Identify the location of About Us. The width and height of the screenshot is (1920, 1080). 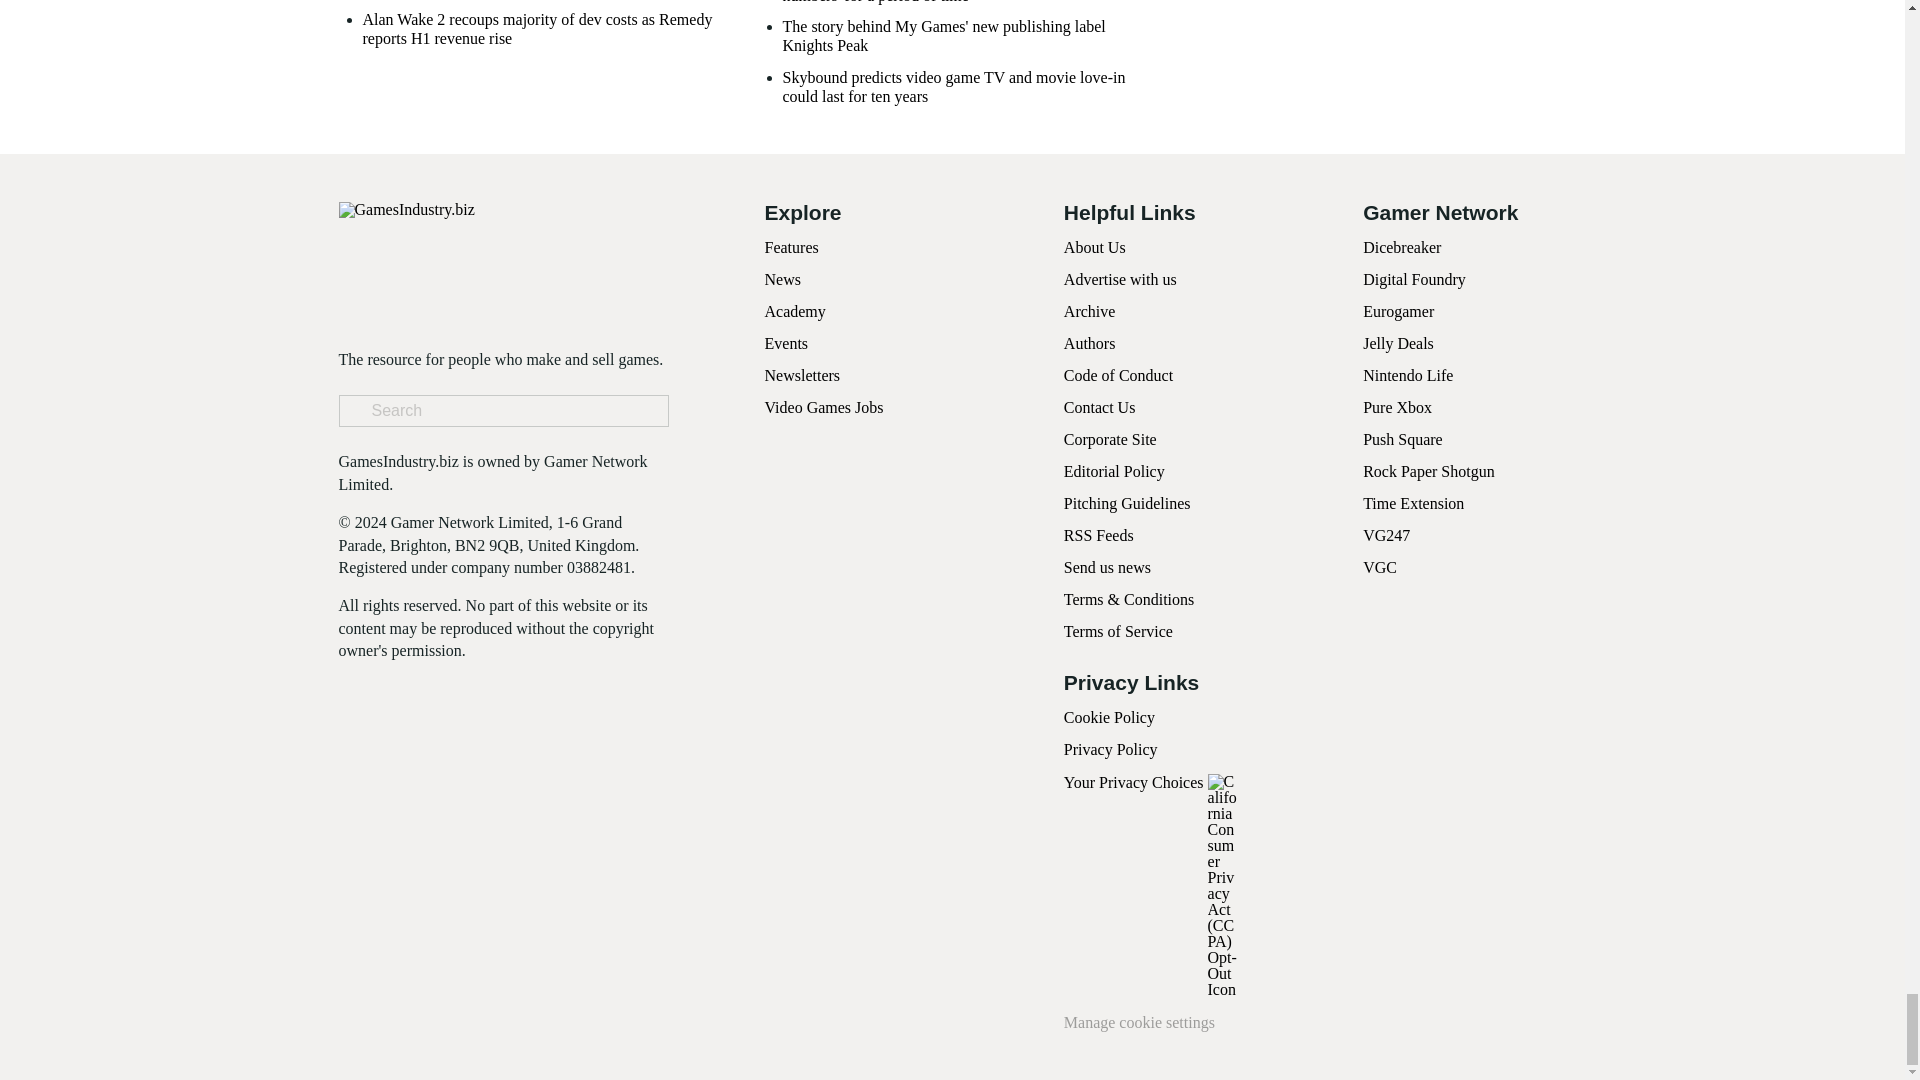
(1094, 246).